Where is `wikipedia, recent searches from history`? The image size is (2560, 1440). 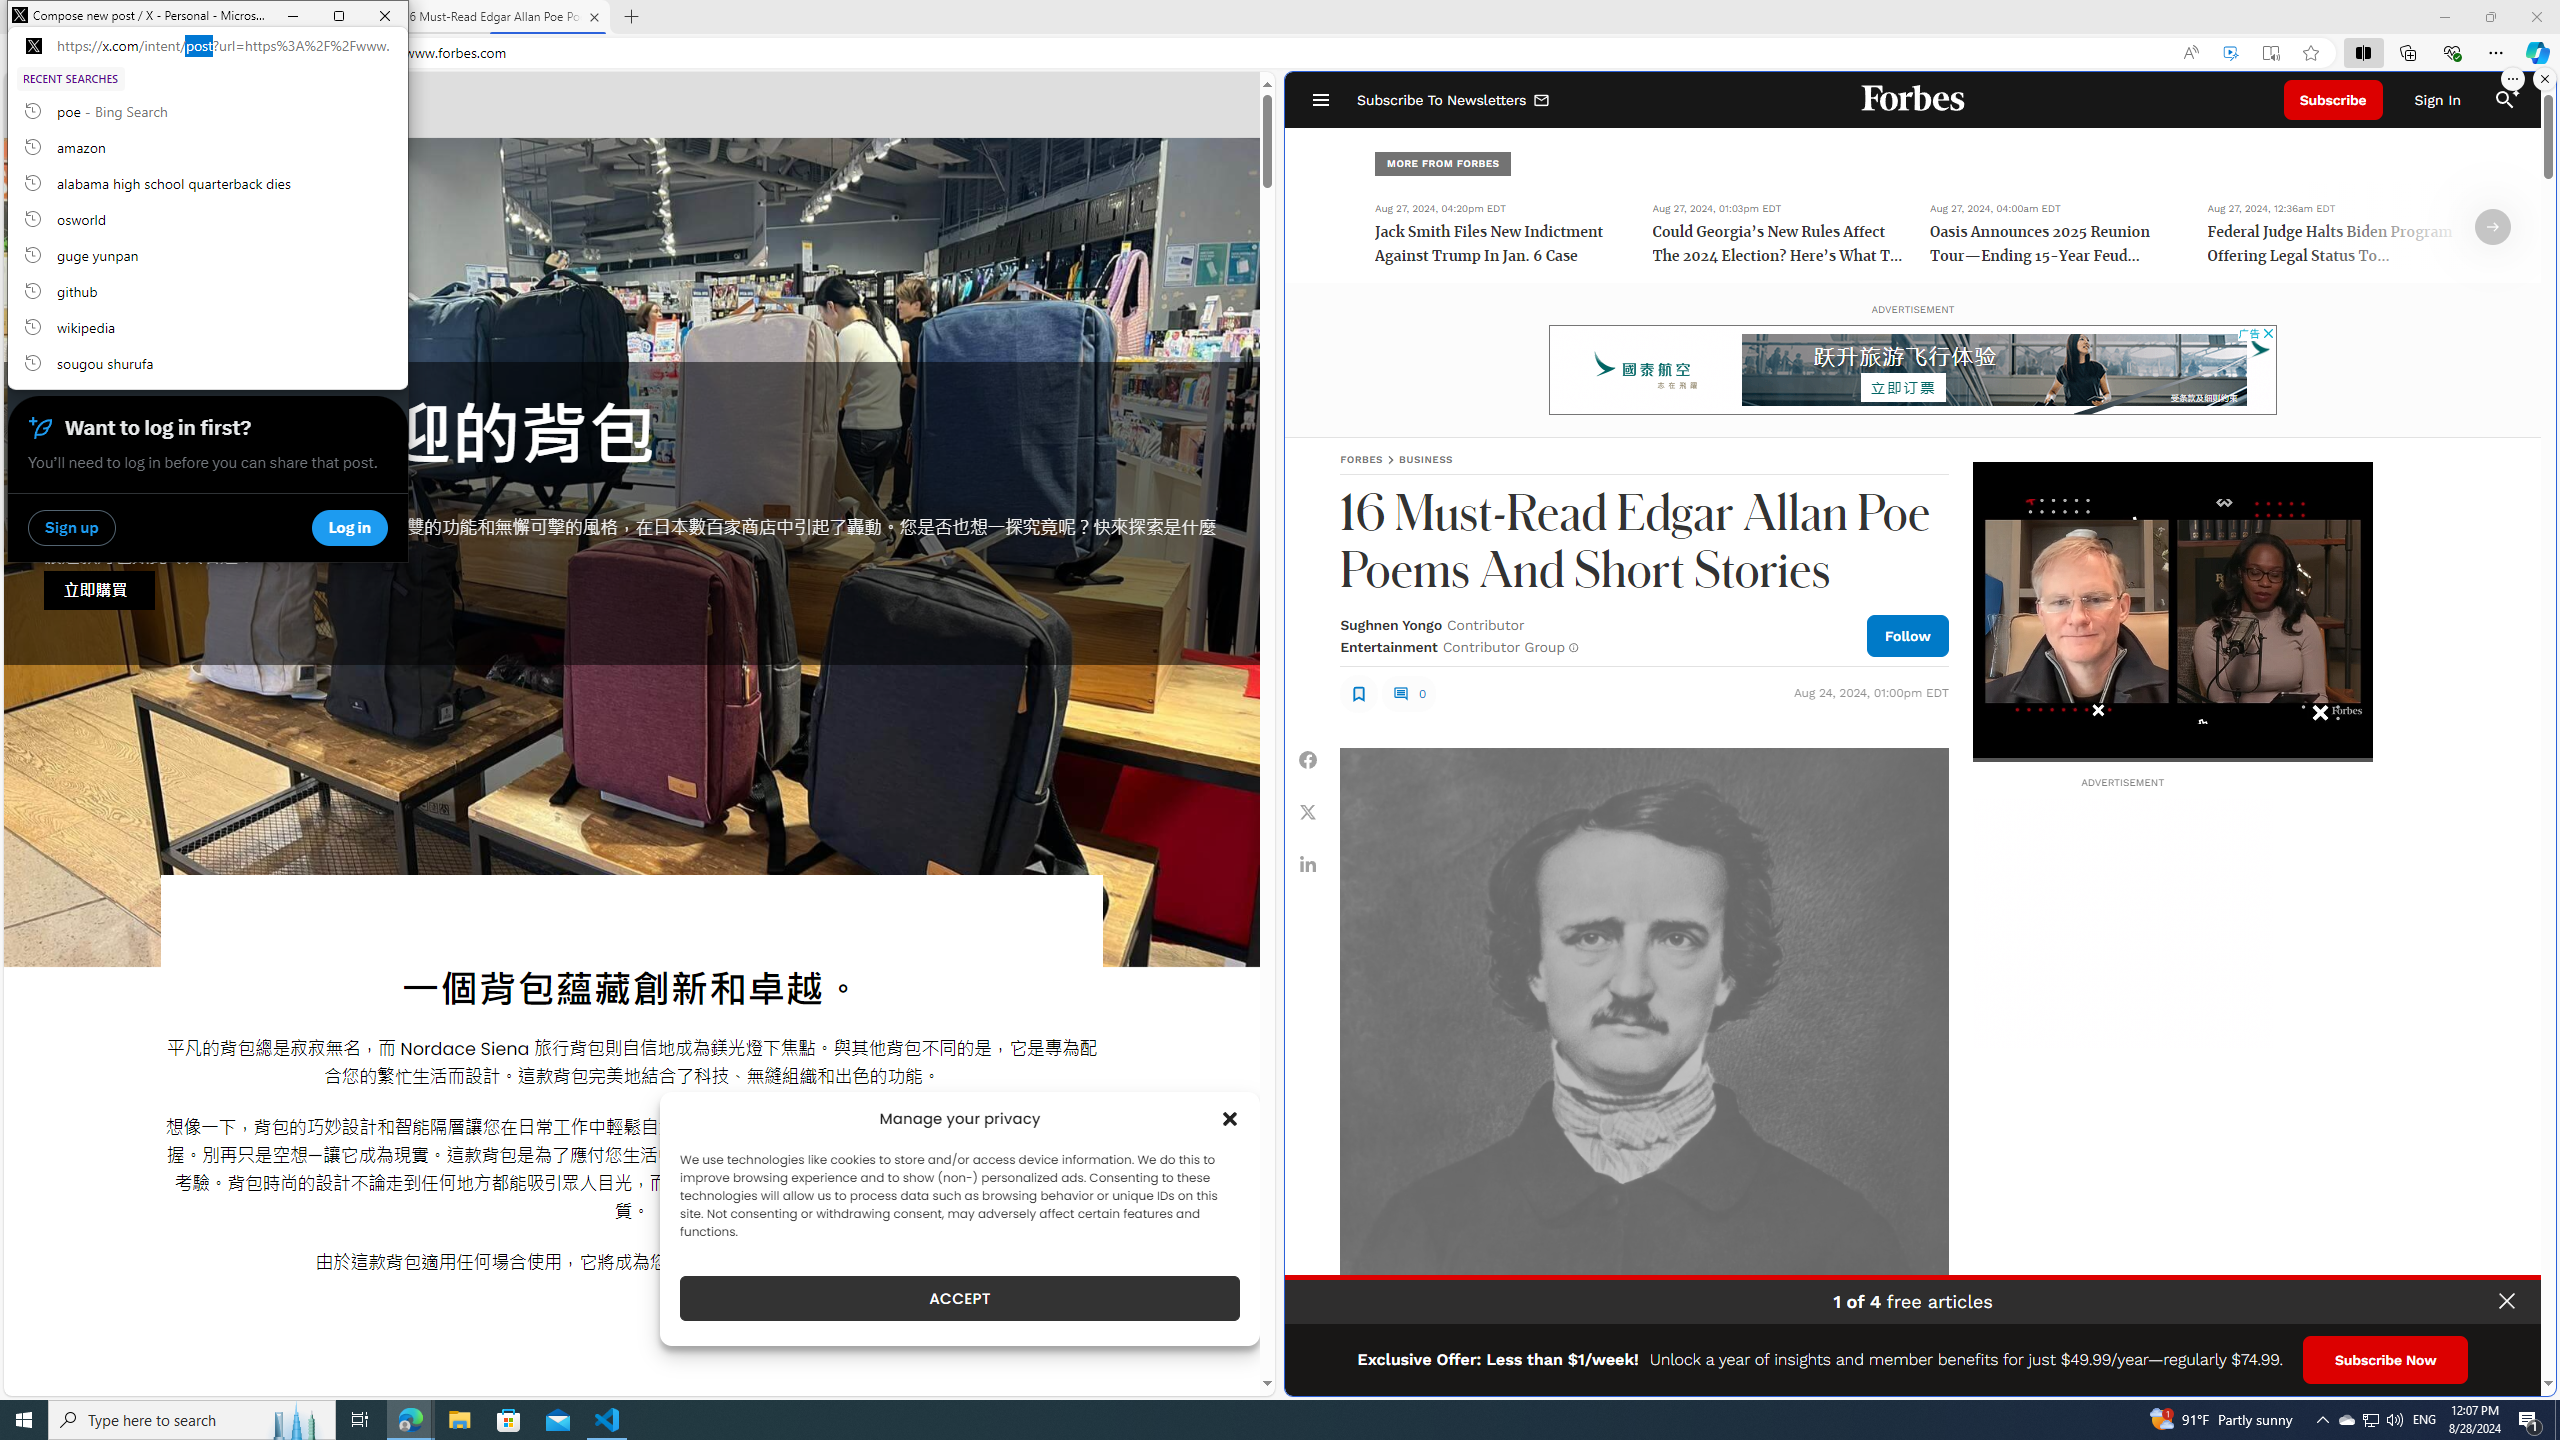 wikipedia, recent searches from history is located at coordinates (207, 327).